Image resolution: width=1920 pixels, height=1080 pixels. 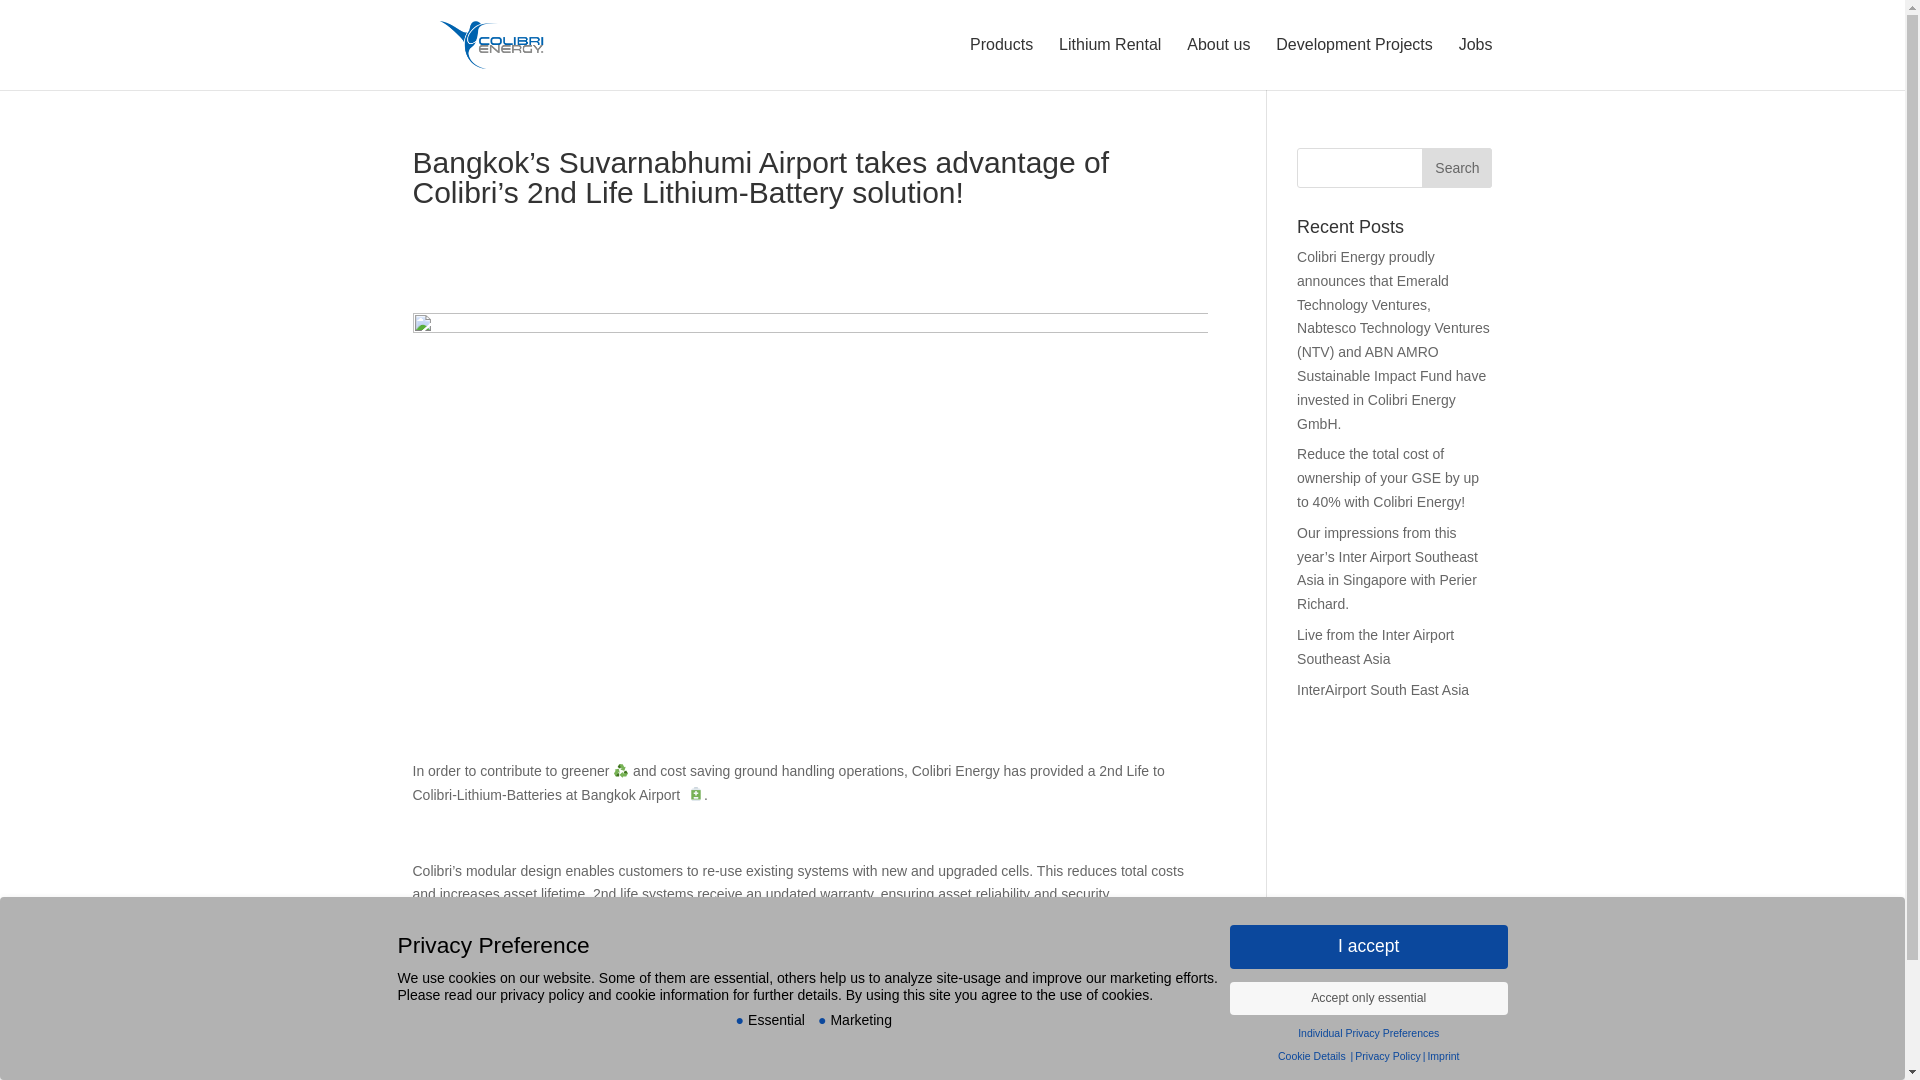 I want to click on Imprint, so click(x=1442, y=1055).